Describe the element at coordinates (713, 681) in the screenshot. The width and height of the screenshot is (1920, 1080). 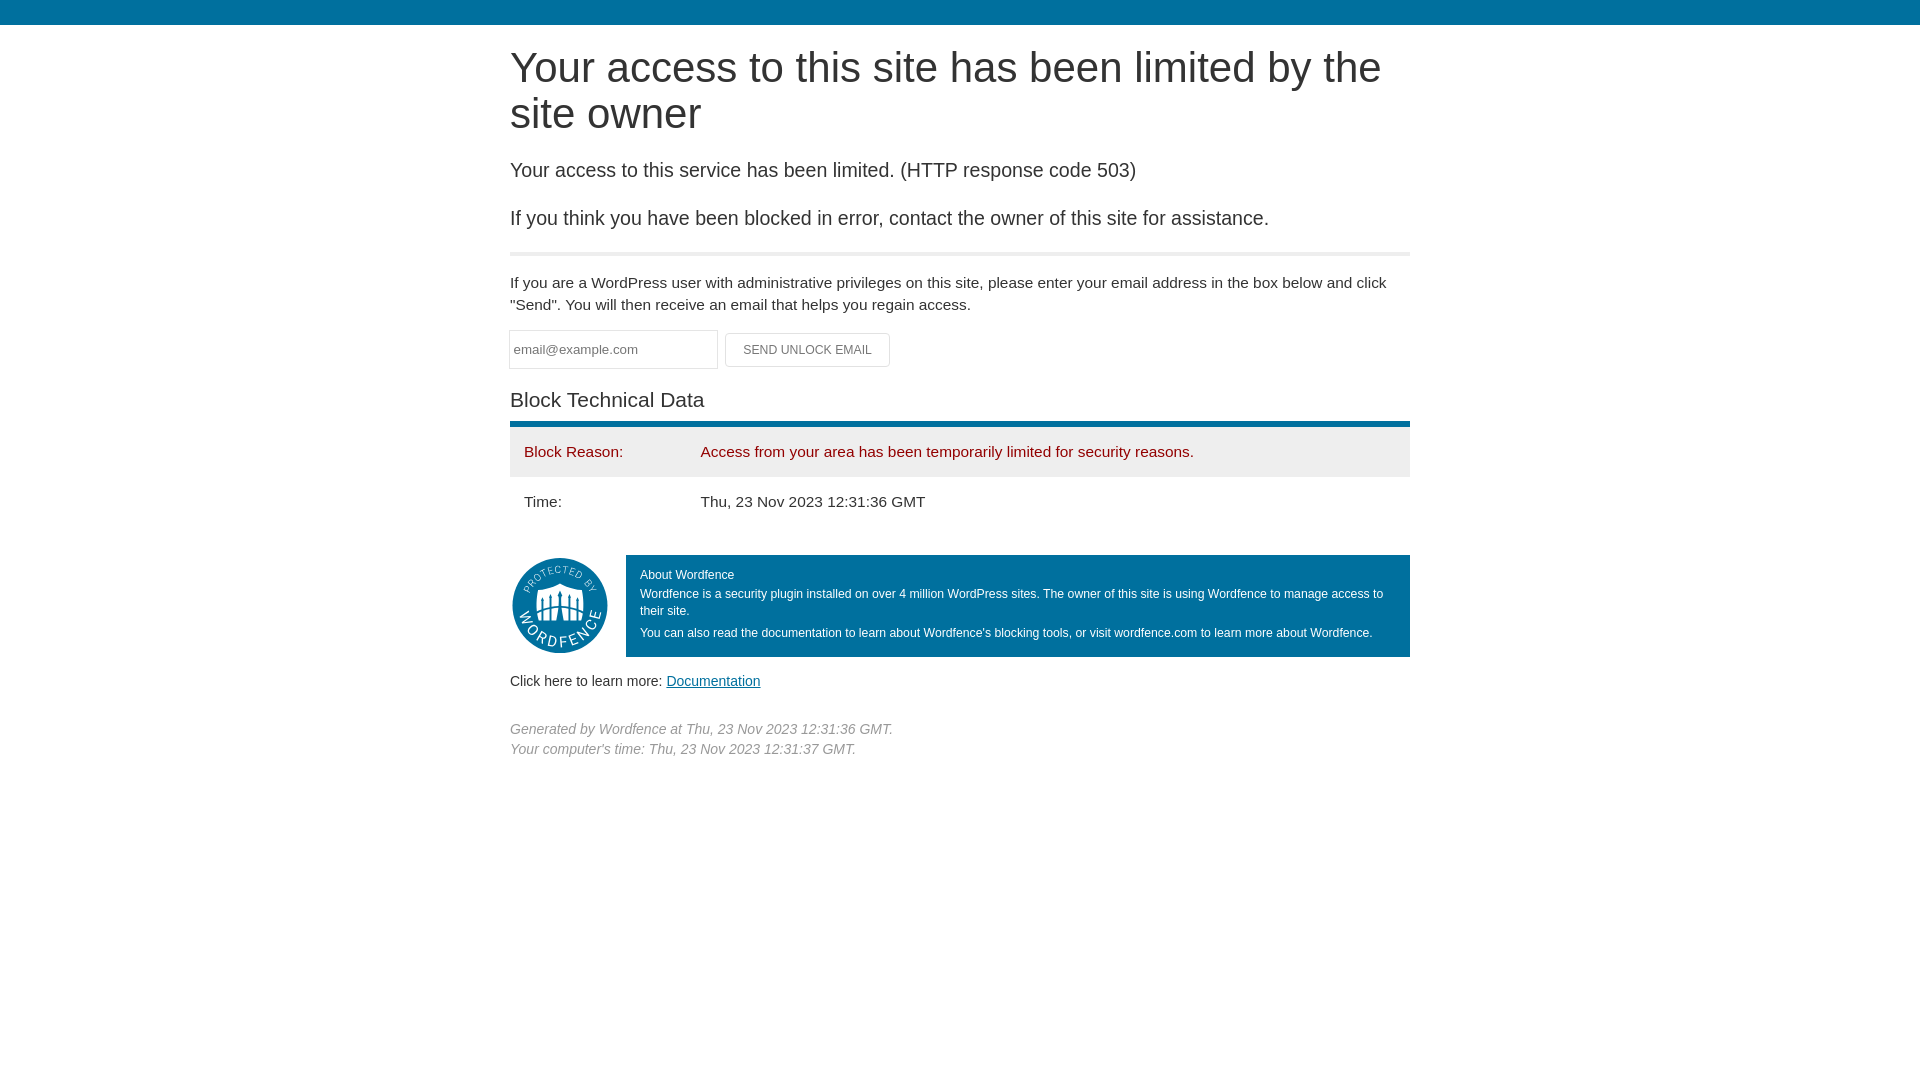
I see `Documentation` at that location.